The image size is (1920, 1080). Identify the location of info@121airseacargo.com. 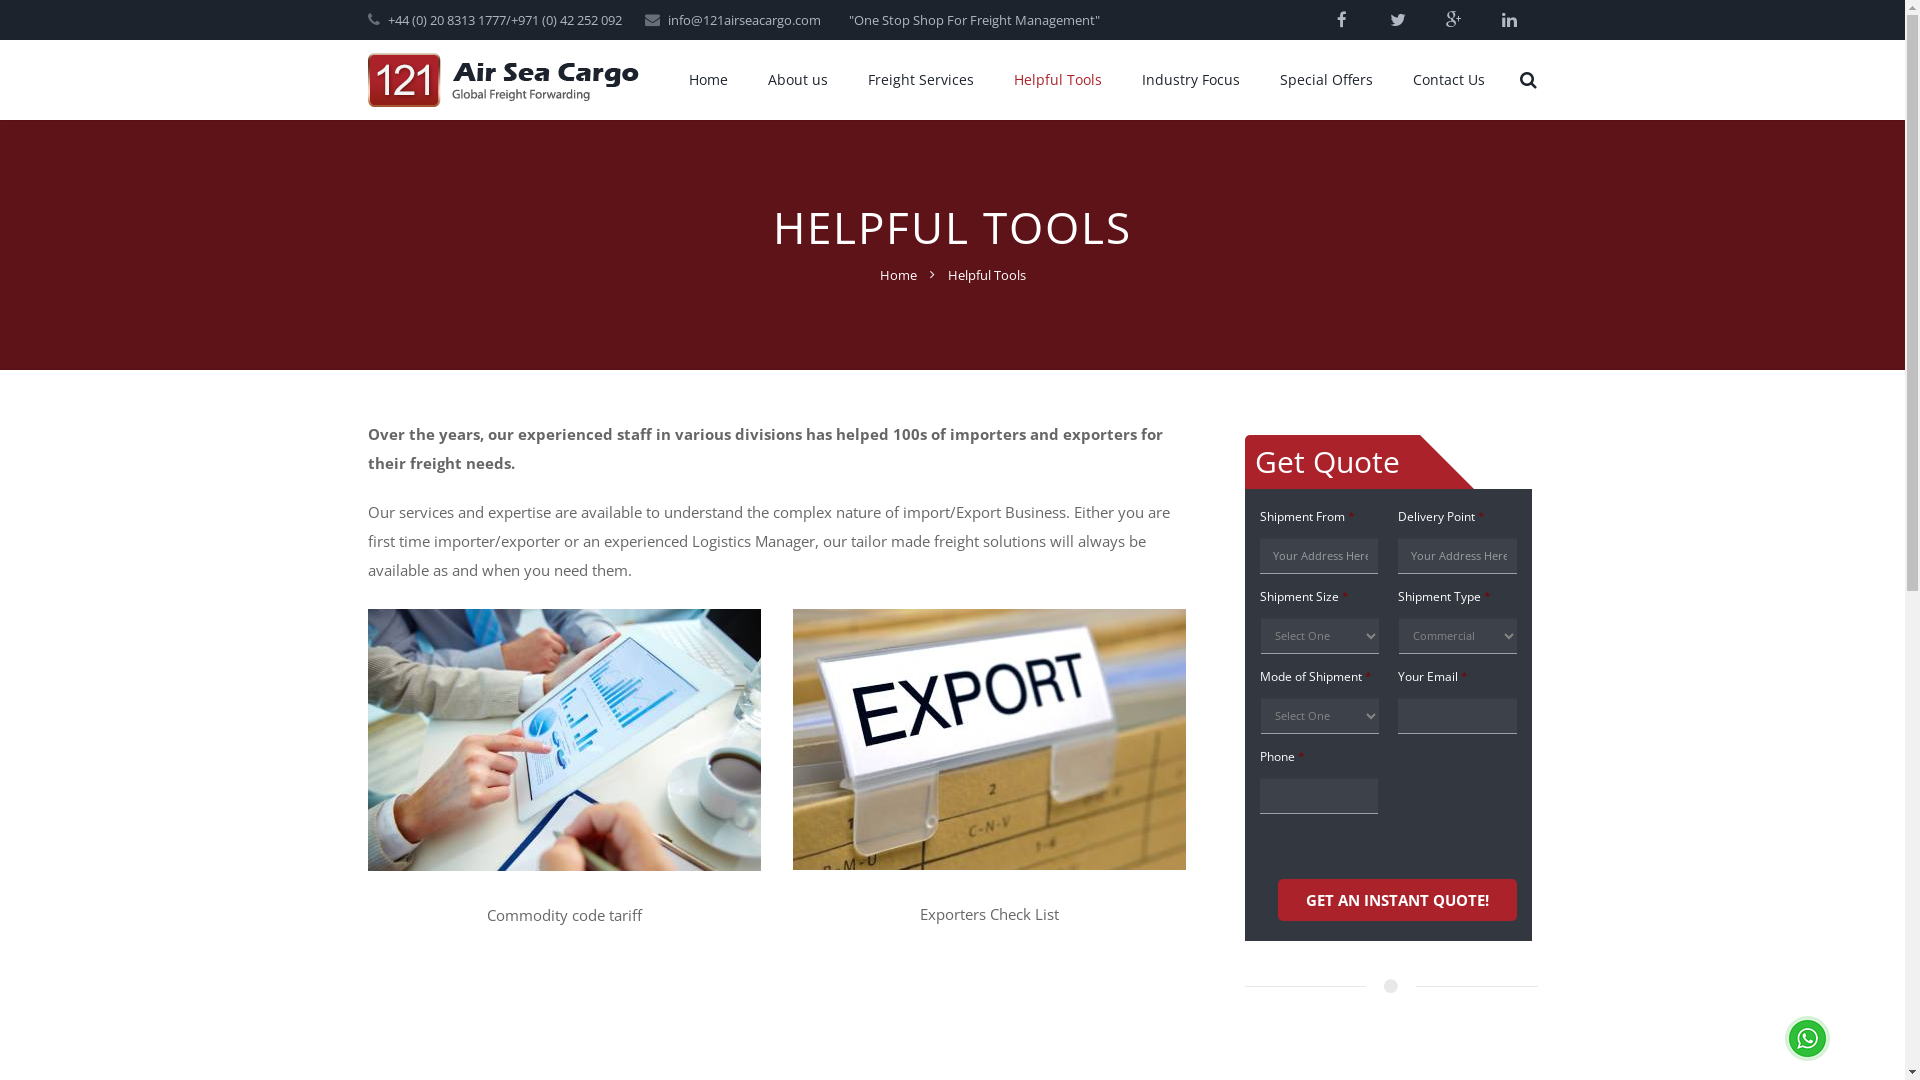
(744, 20).